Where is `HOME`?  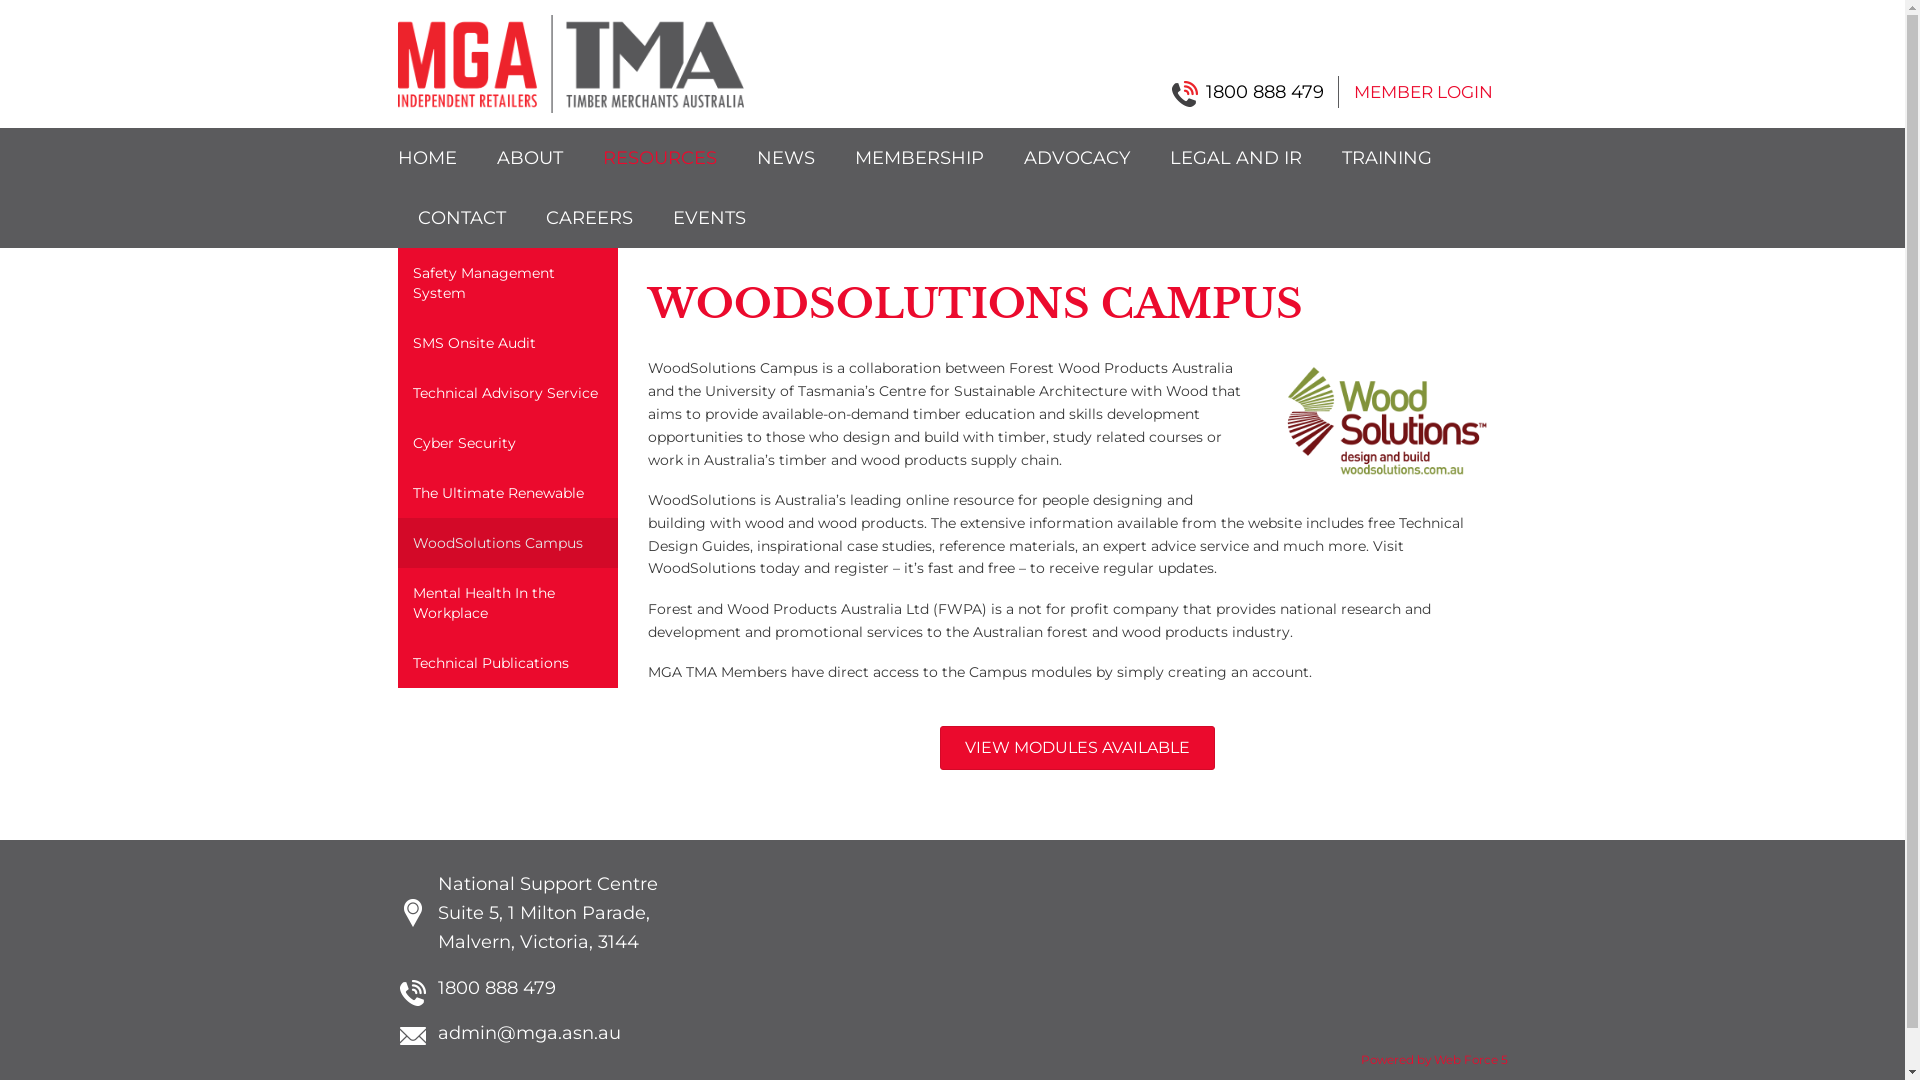
HOME is located at coordinates (438, 158).